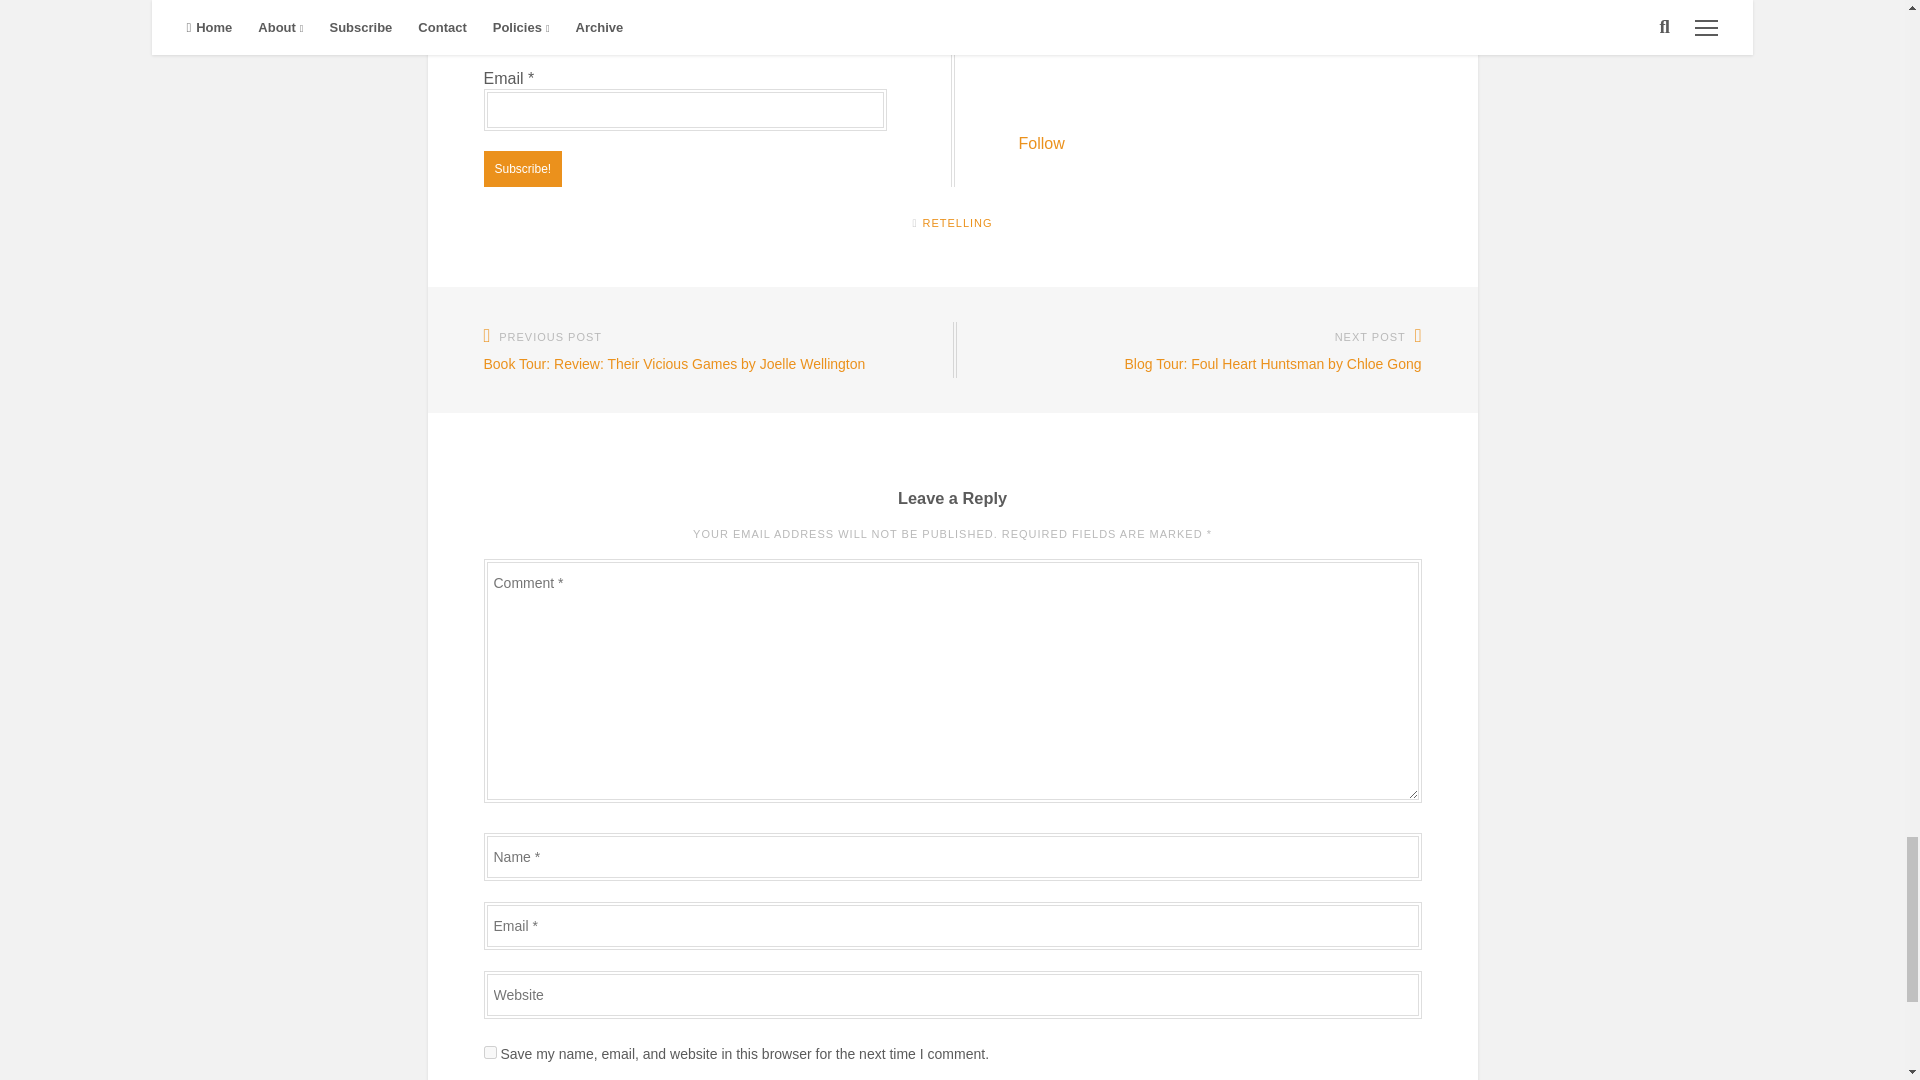 Image resolution: width=1920 pixels, height=1080 pixels. I want to click on 3, so click(490, 38).